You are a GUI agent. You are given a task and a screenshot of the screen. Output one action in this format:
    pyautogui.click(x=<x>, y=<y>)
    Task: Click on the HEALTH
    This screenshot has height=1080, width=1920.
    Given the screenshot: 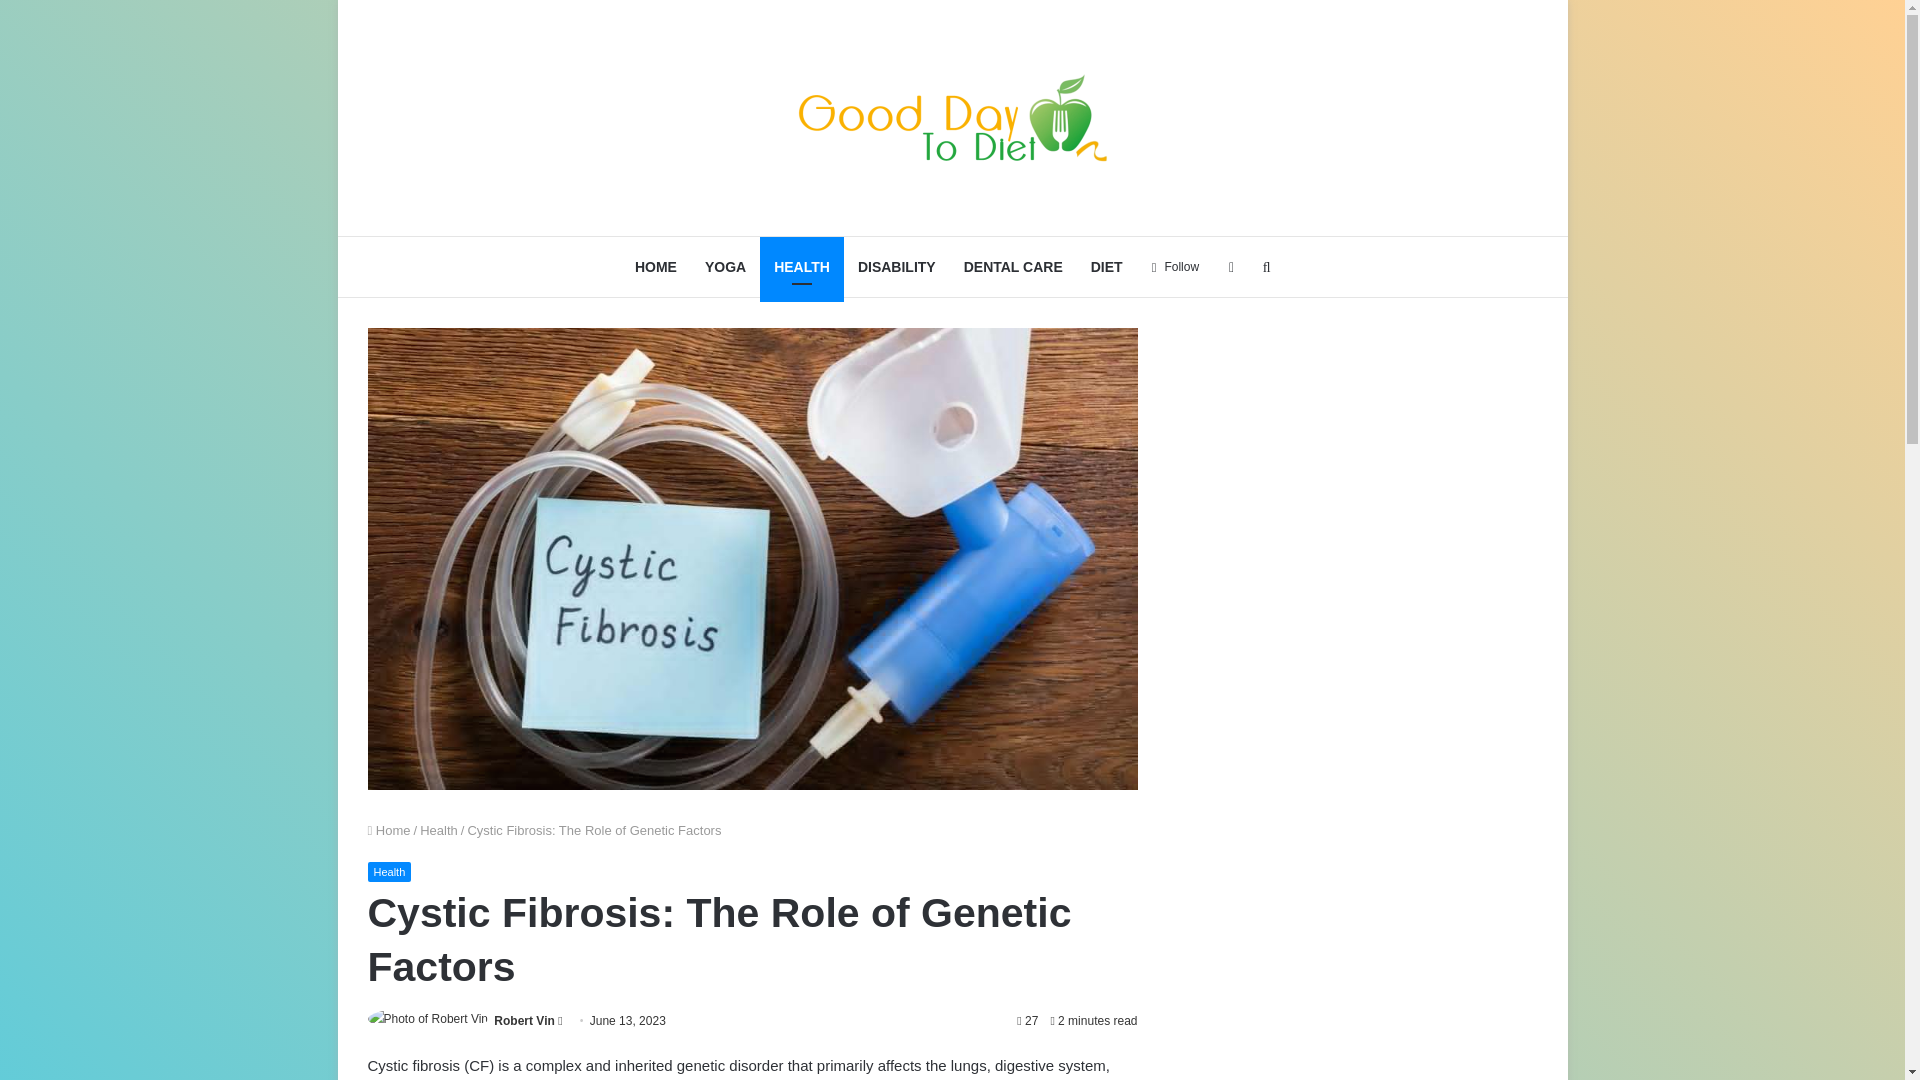 What is the action you would take?
    pyautogui.click(x=802, y=266)
    